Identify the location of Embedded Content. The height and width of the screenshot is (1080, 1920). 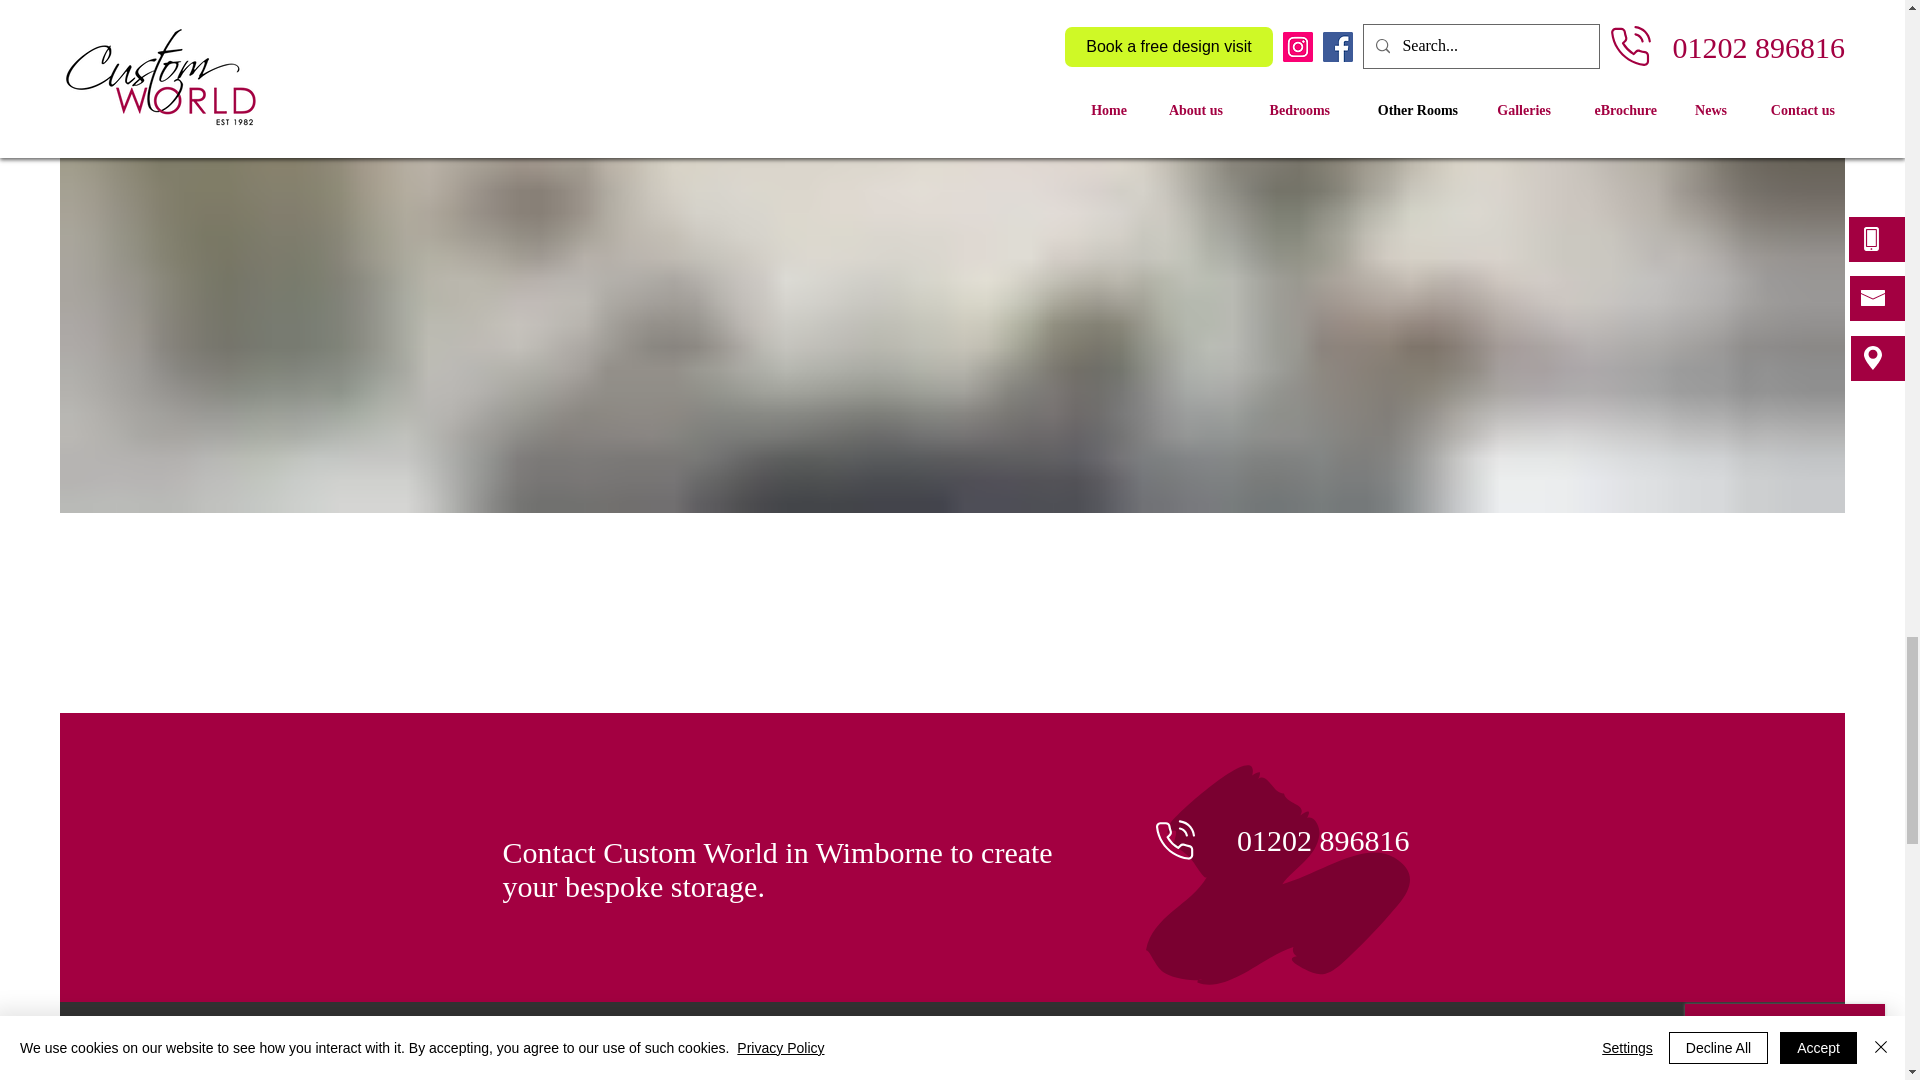
(962, 1051).